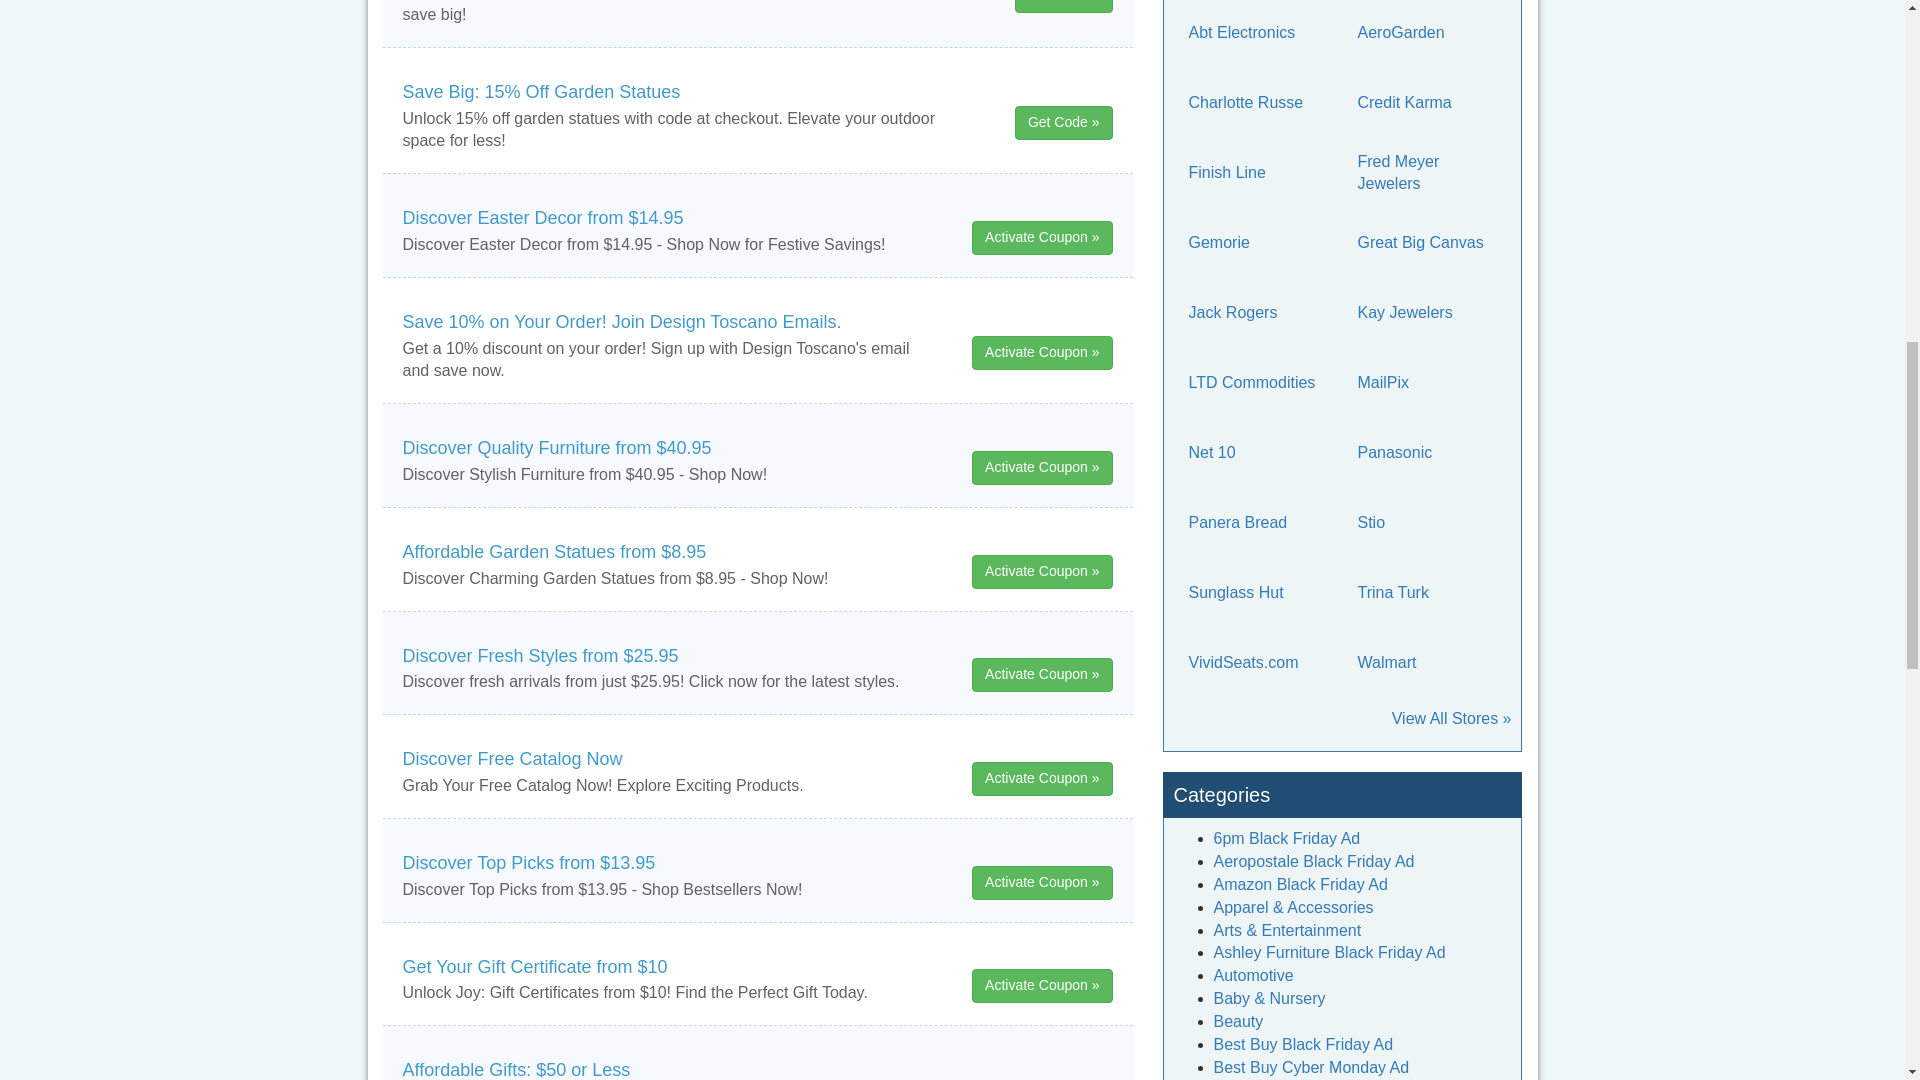 Image resolution: width=1920 pixels, height=1080 pixels. I want to click on Charlotte Russe, so click(1257, 102).